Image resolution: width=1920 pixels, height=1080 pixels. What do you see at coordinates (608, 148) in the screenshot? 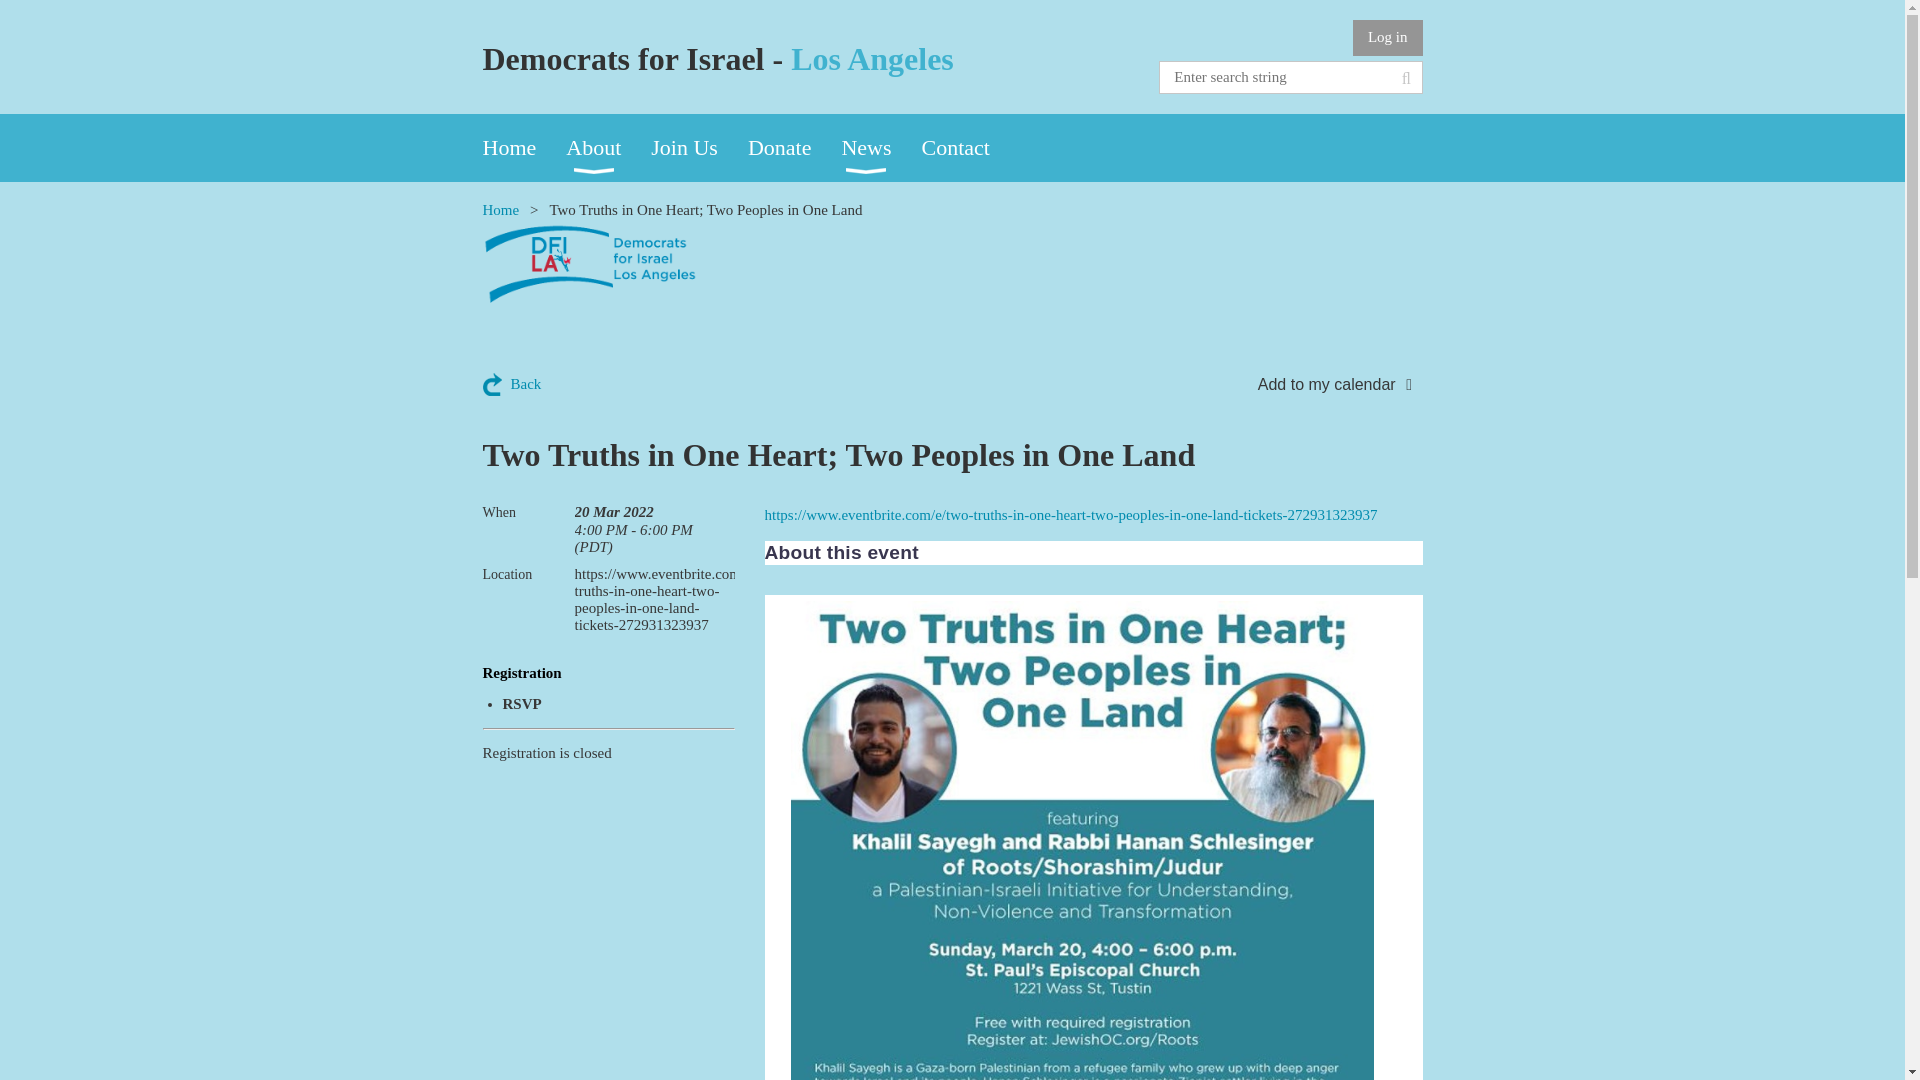
I see `About` at bounding box center [608, 148].